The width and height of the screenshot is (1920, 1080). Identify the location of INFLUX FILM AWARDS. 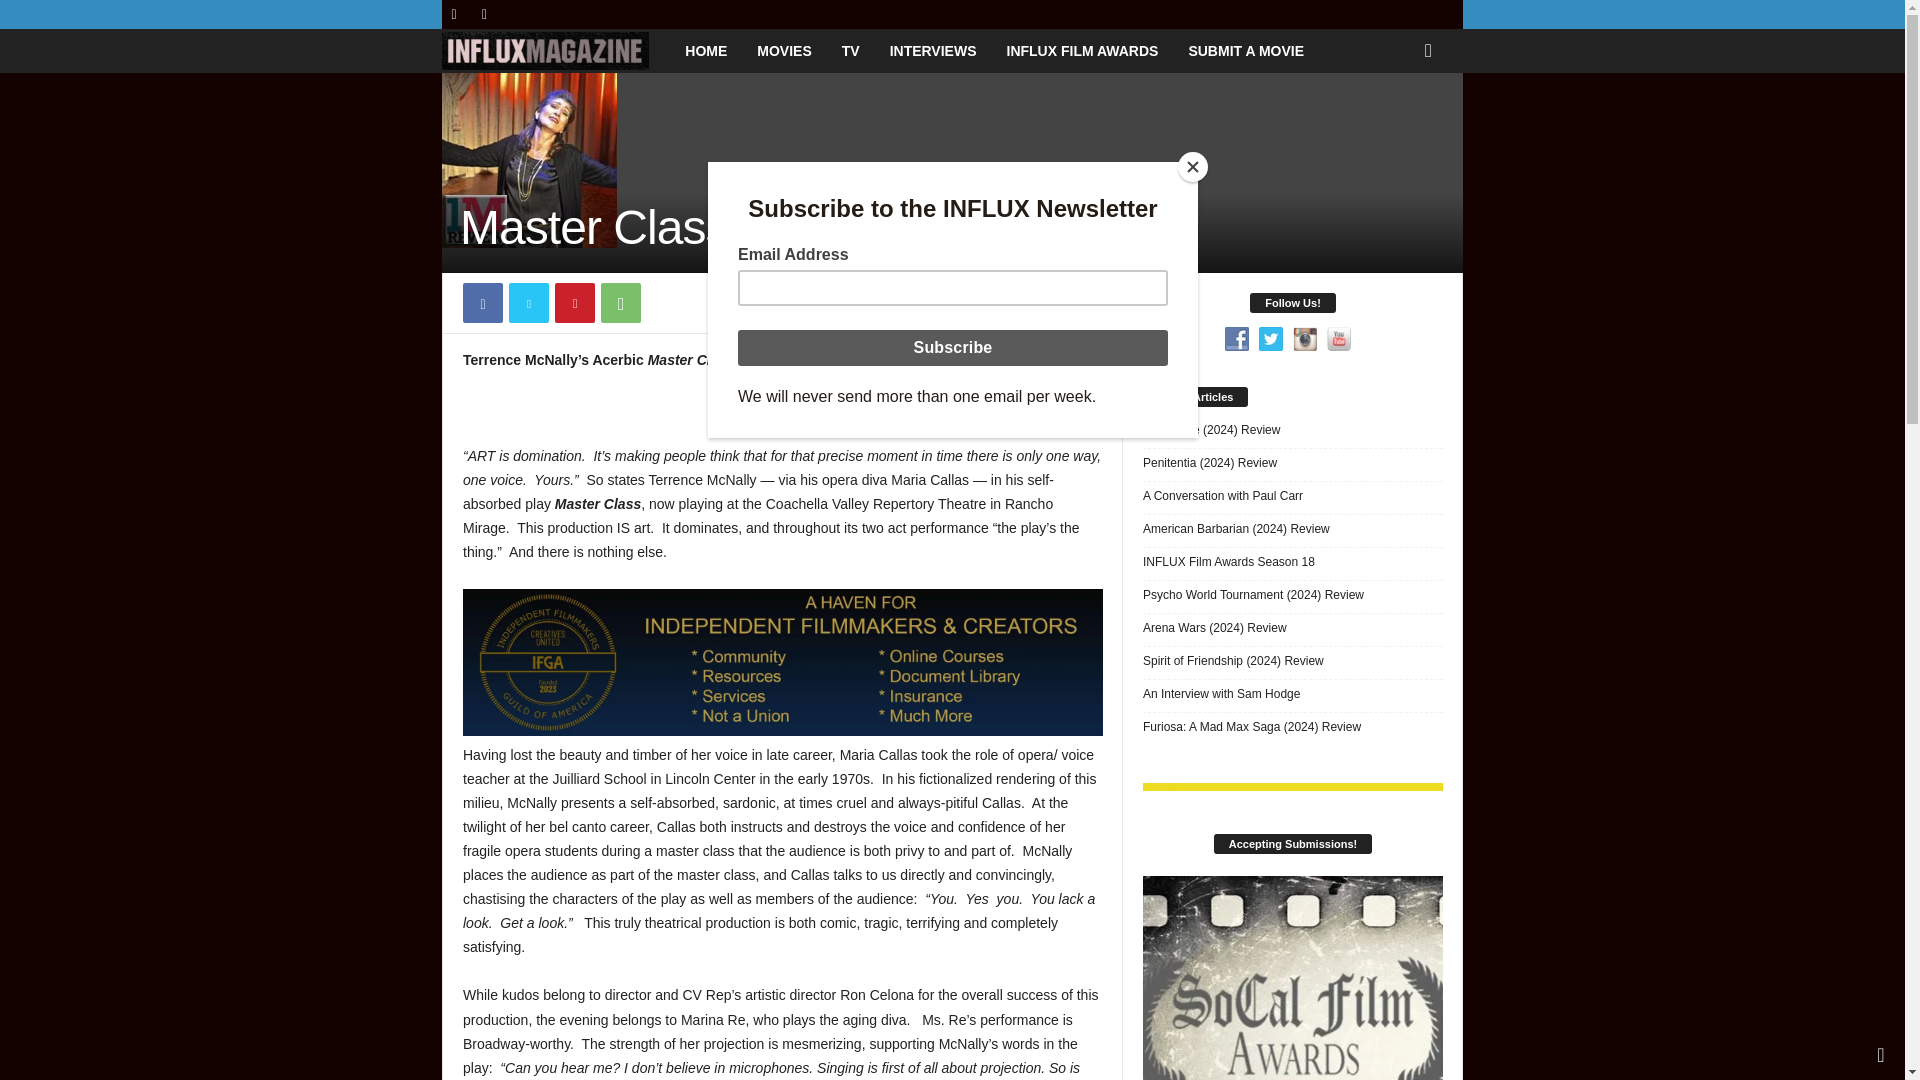
(1082, 51).